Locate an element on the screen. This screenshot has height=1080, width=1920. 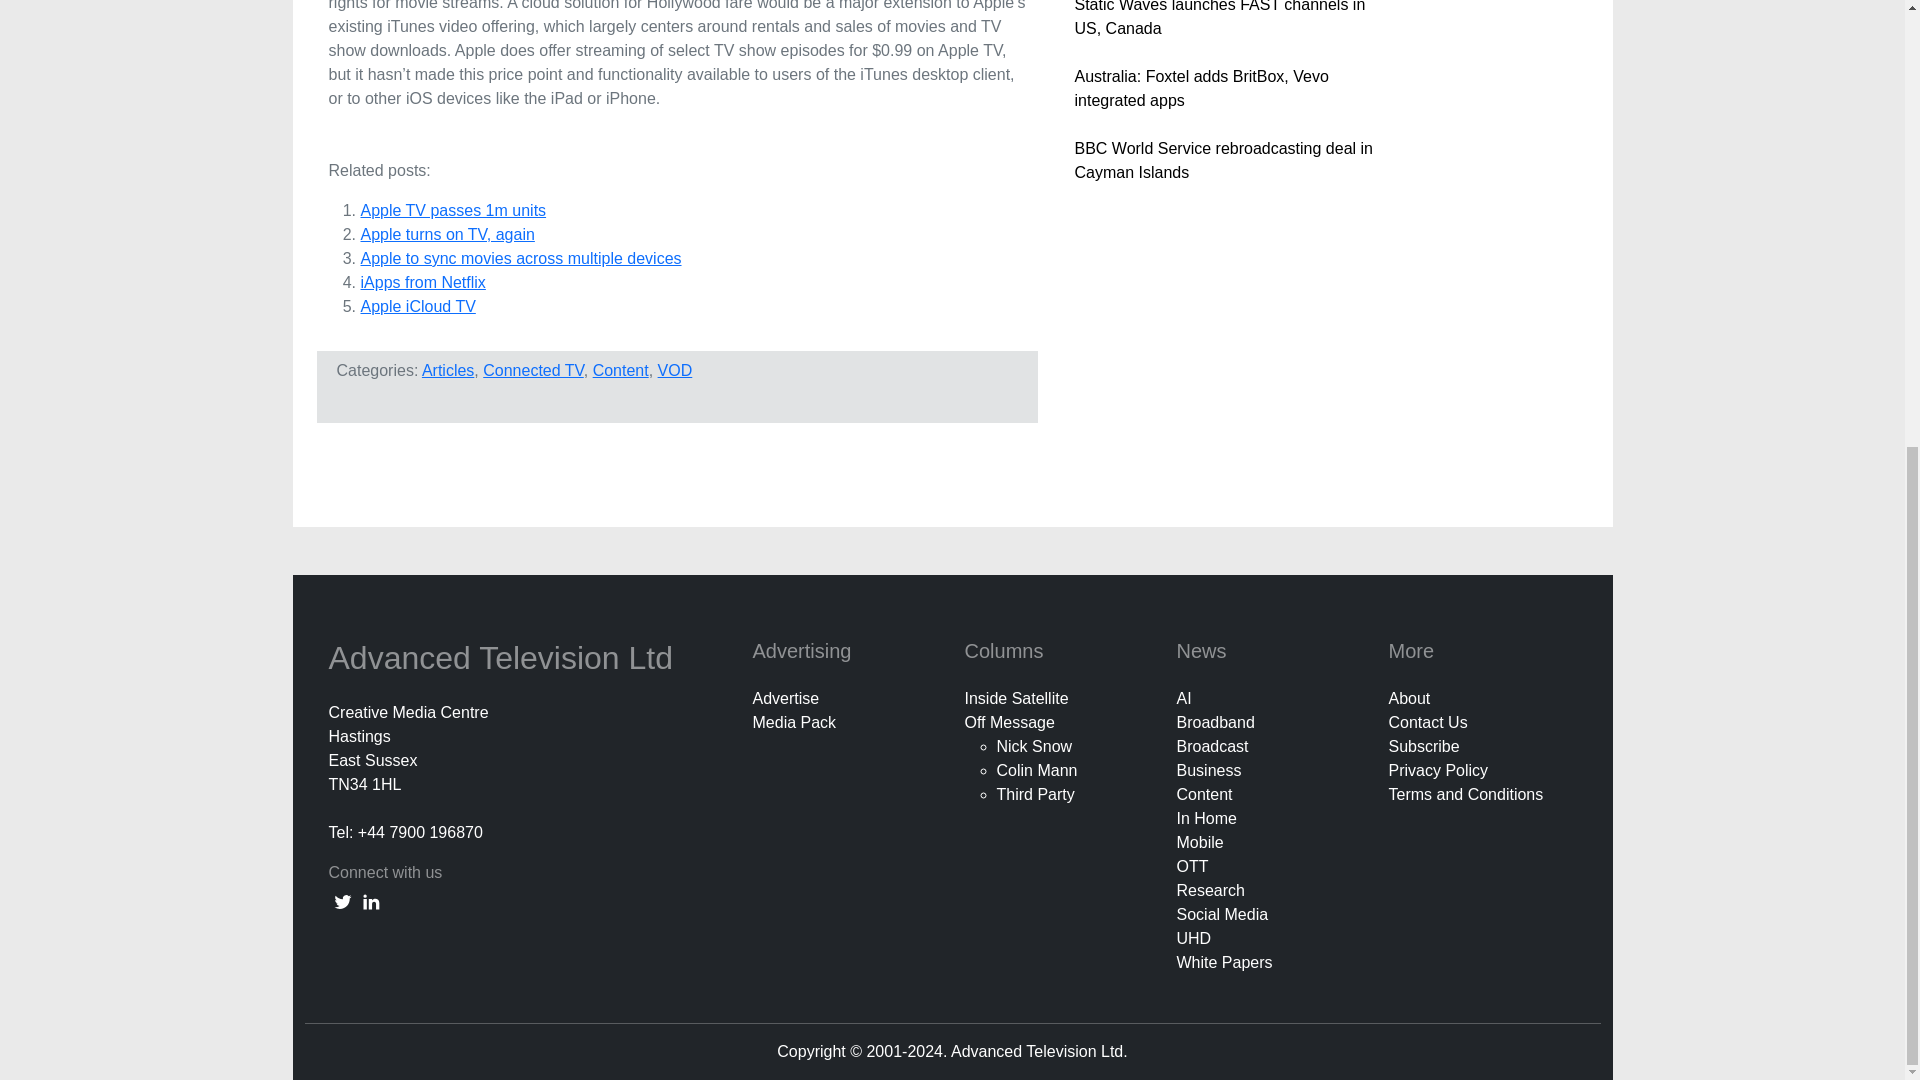
iApps from Netflix is located at coordinates (422, 282).